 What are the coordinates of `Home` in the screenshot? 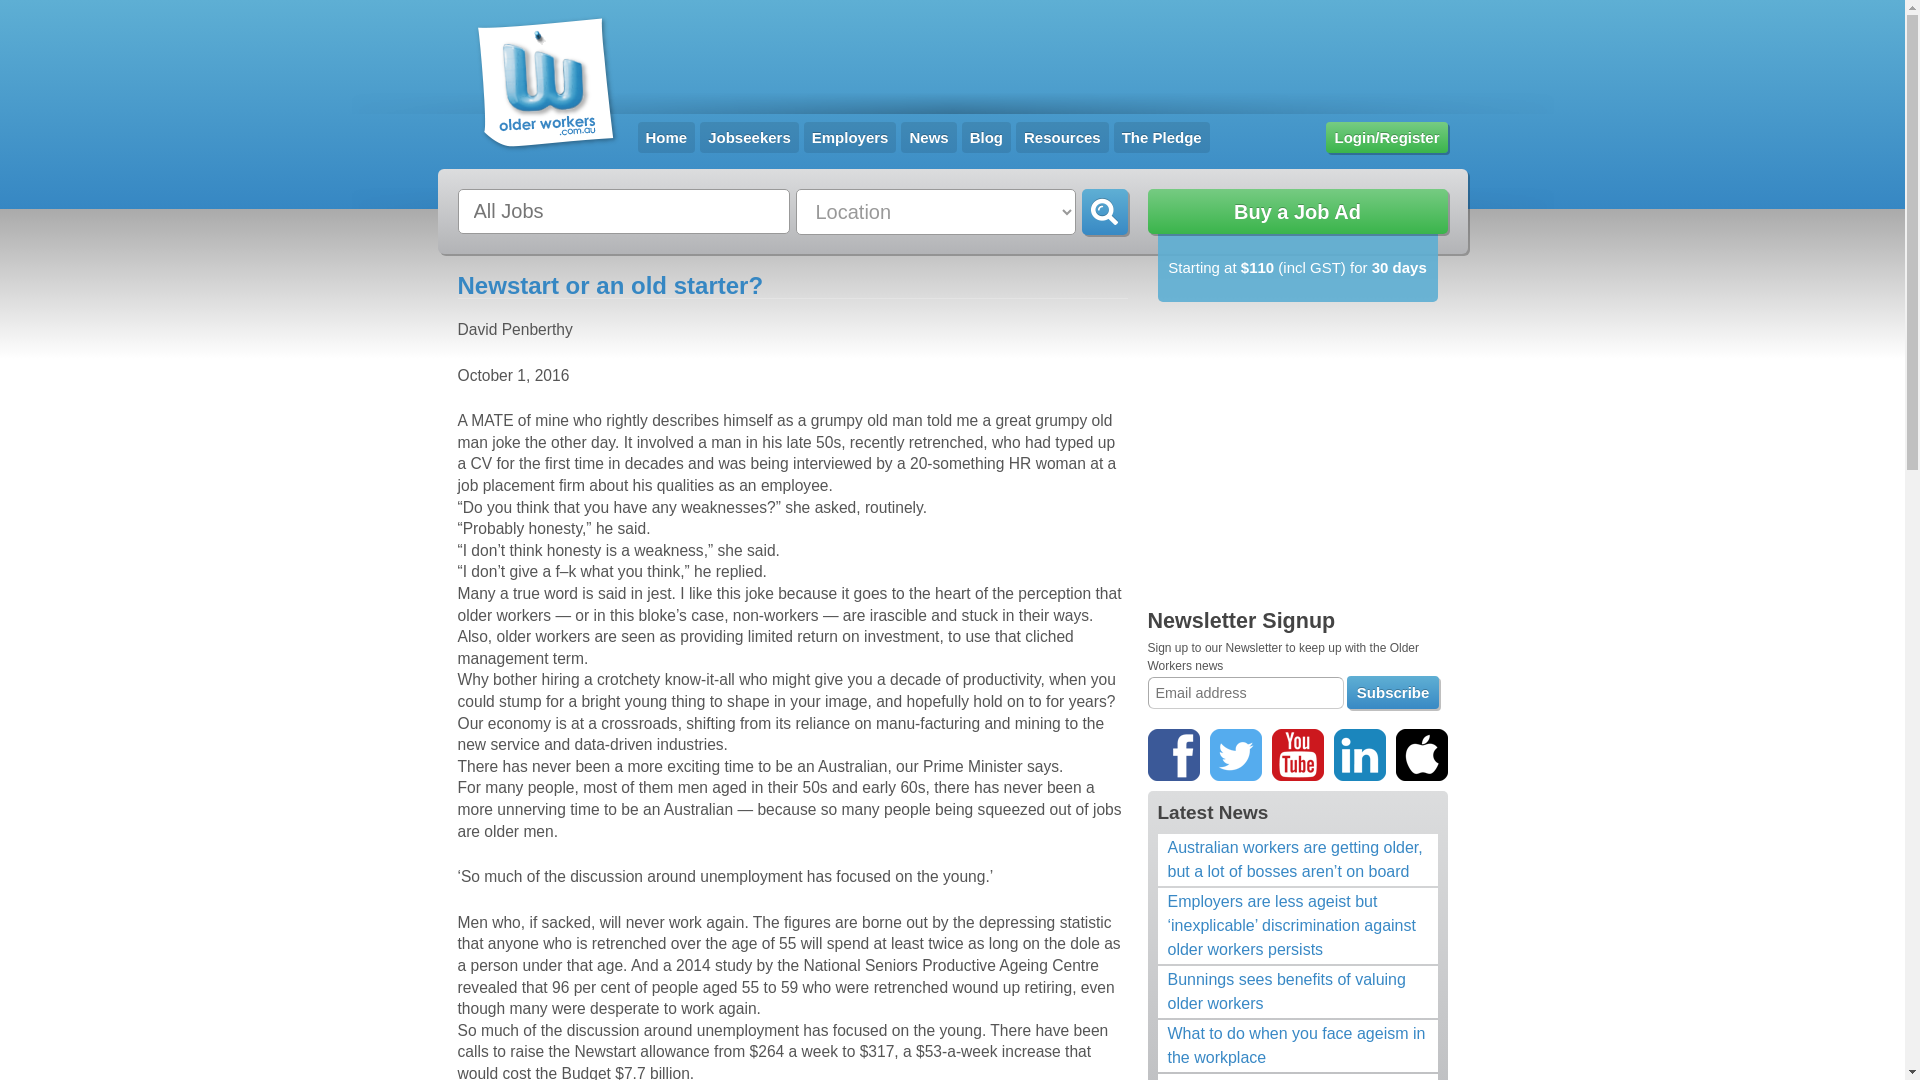 It's located at (667, 138).